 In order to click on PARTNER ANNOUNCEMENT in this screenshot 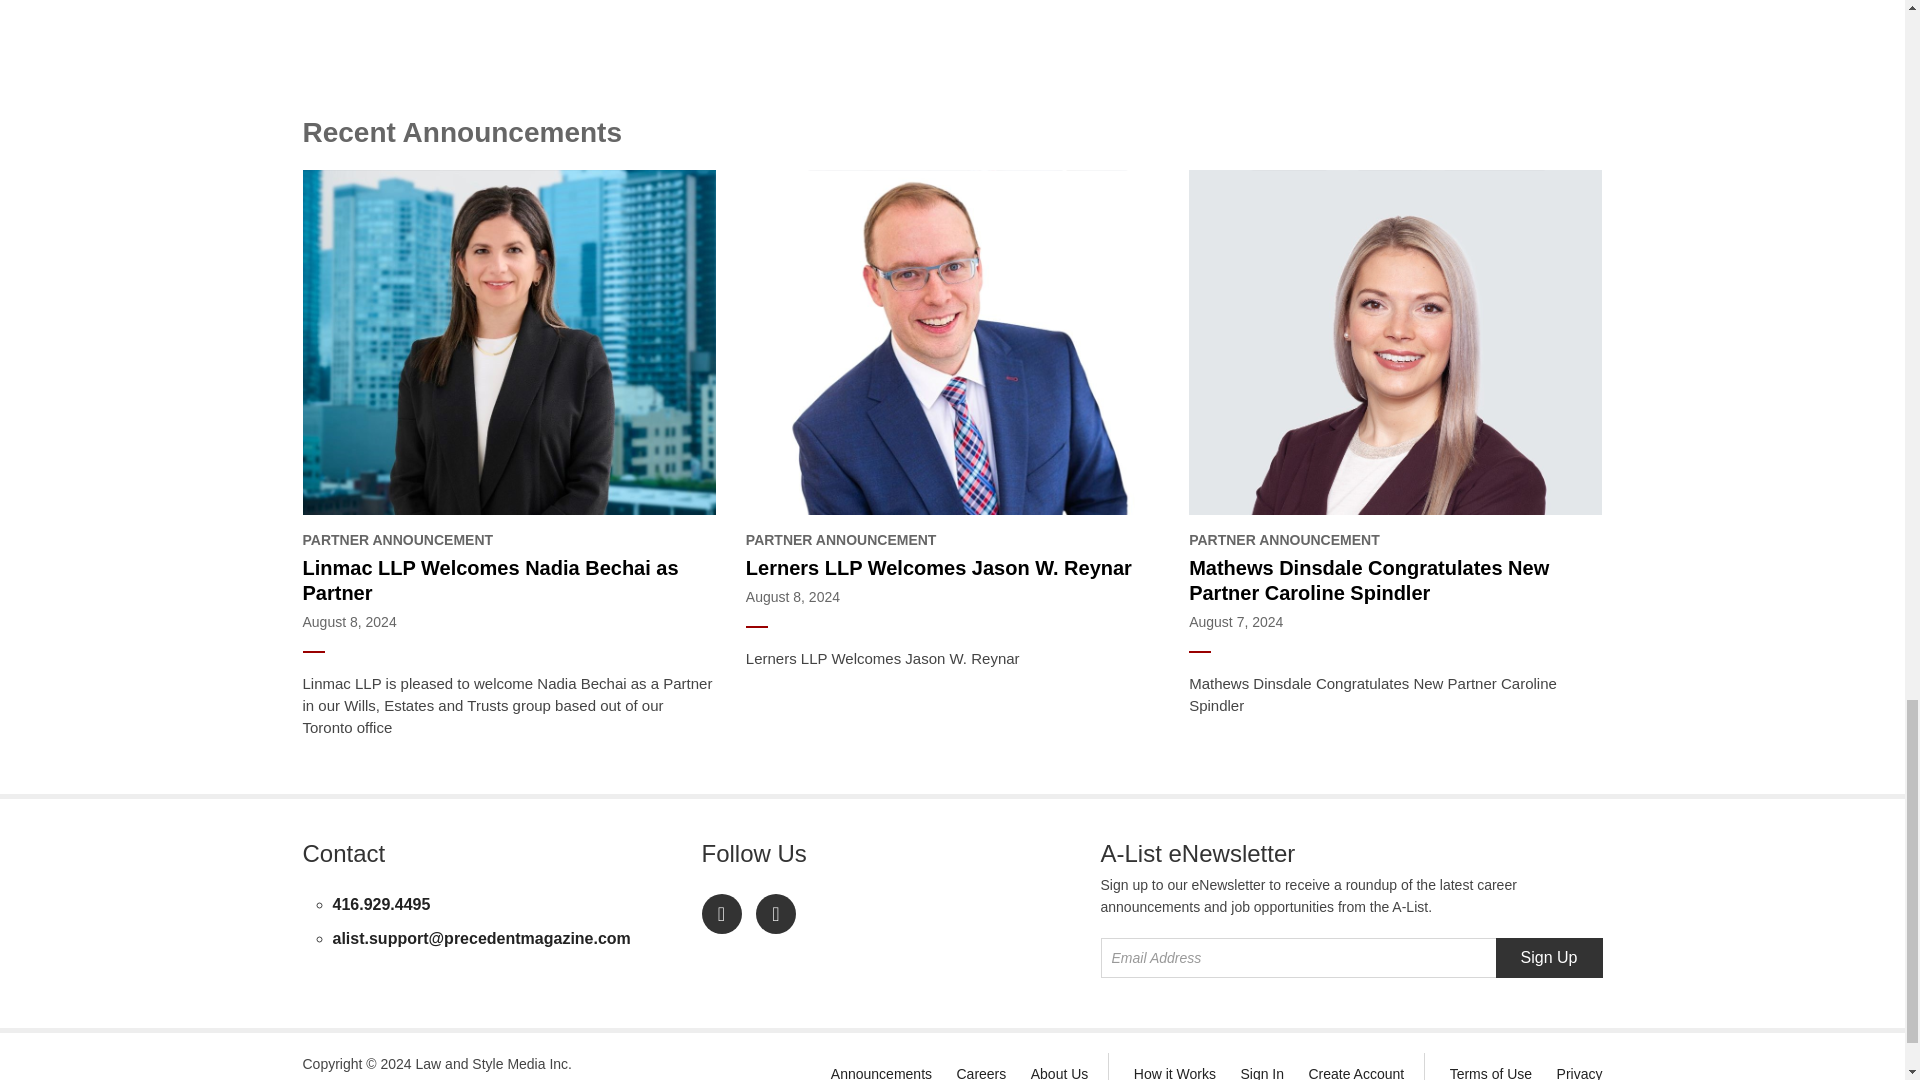, I will do `click(508, 540)`.